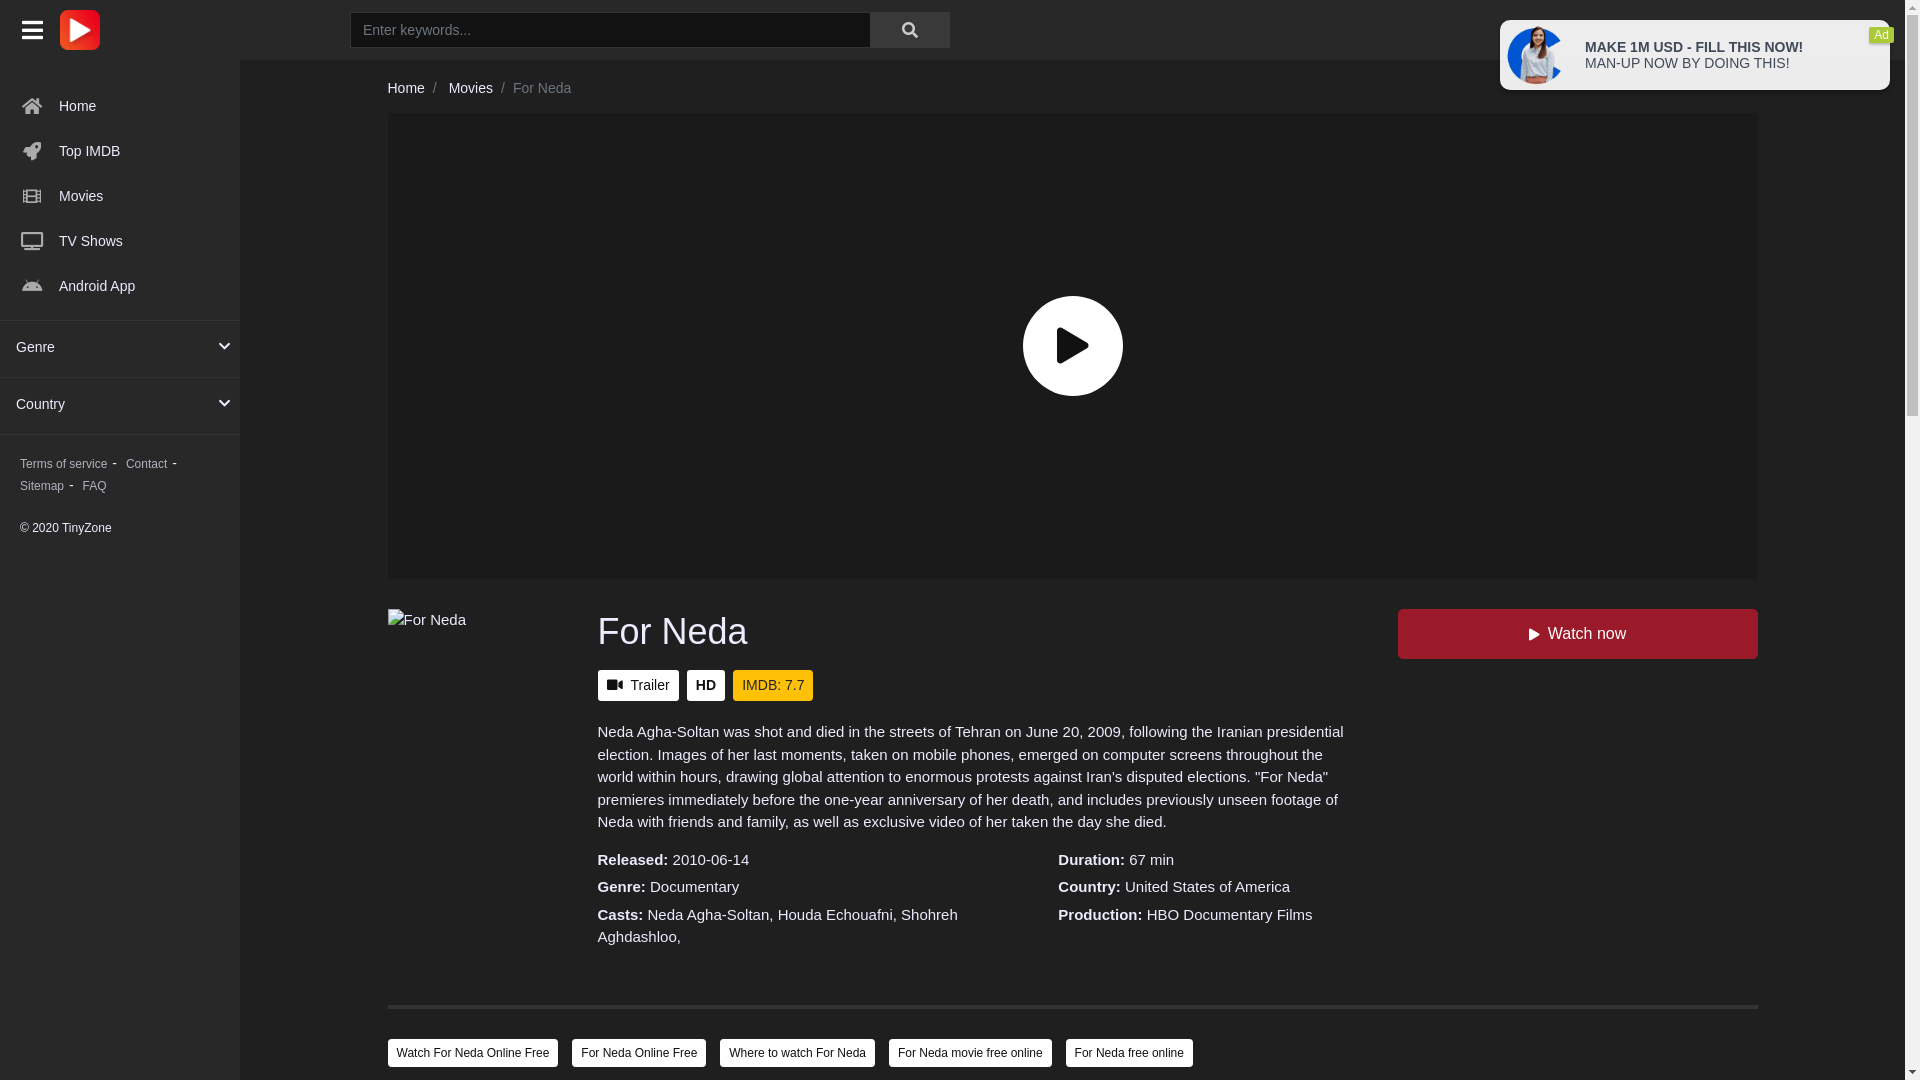 This screenshot has height=1080, width=1920. What do you see at coordinates (478, 742) in the screenshot?
I see `For Neda` at bounding box center [478, 742].